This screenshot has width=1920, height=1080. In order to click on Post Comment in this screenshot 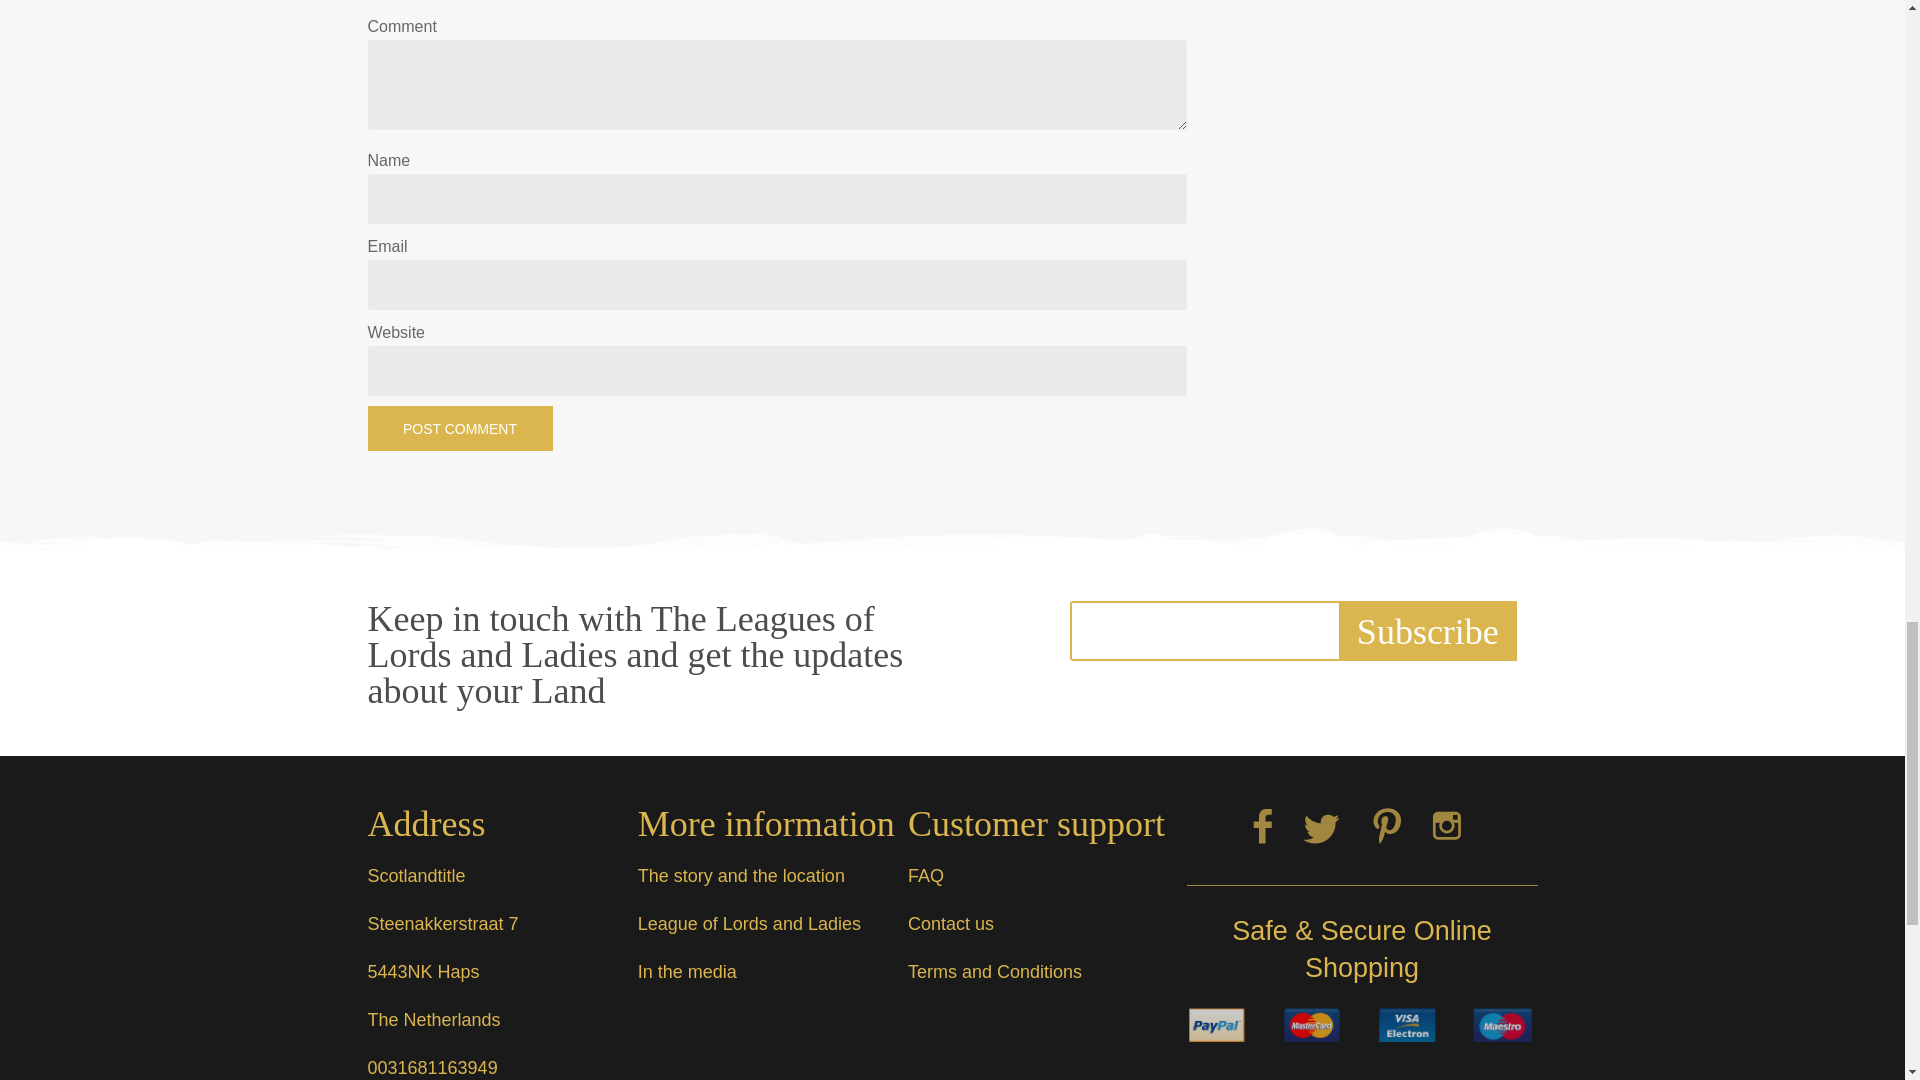, I will do `click(460, 428)`.